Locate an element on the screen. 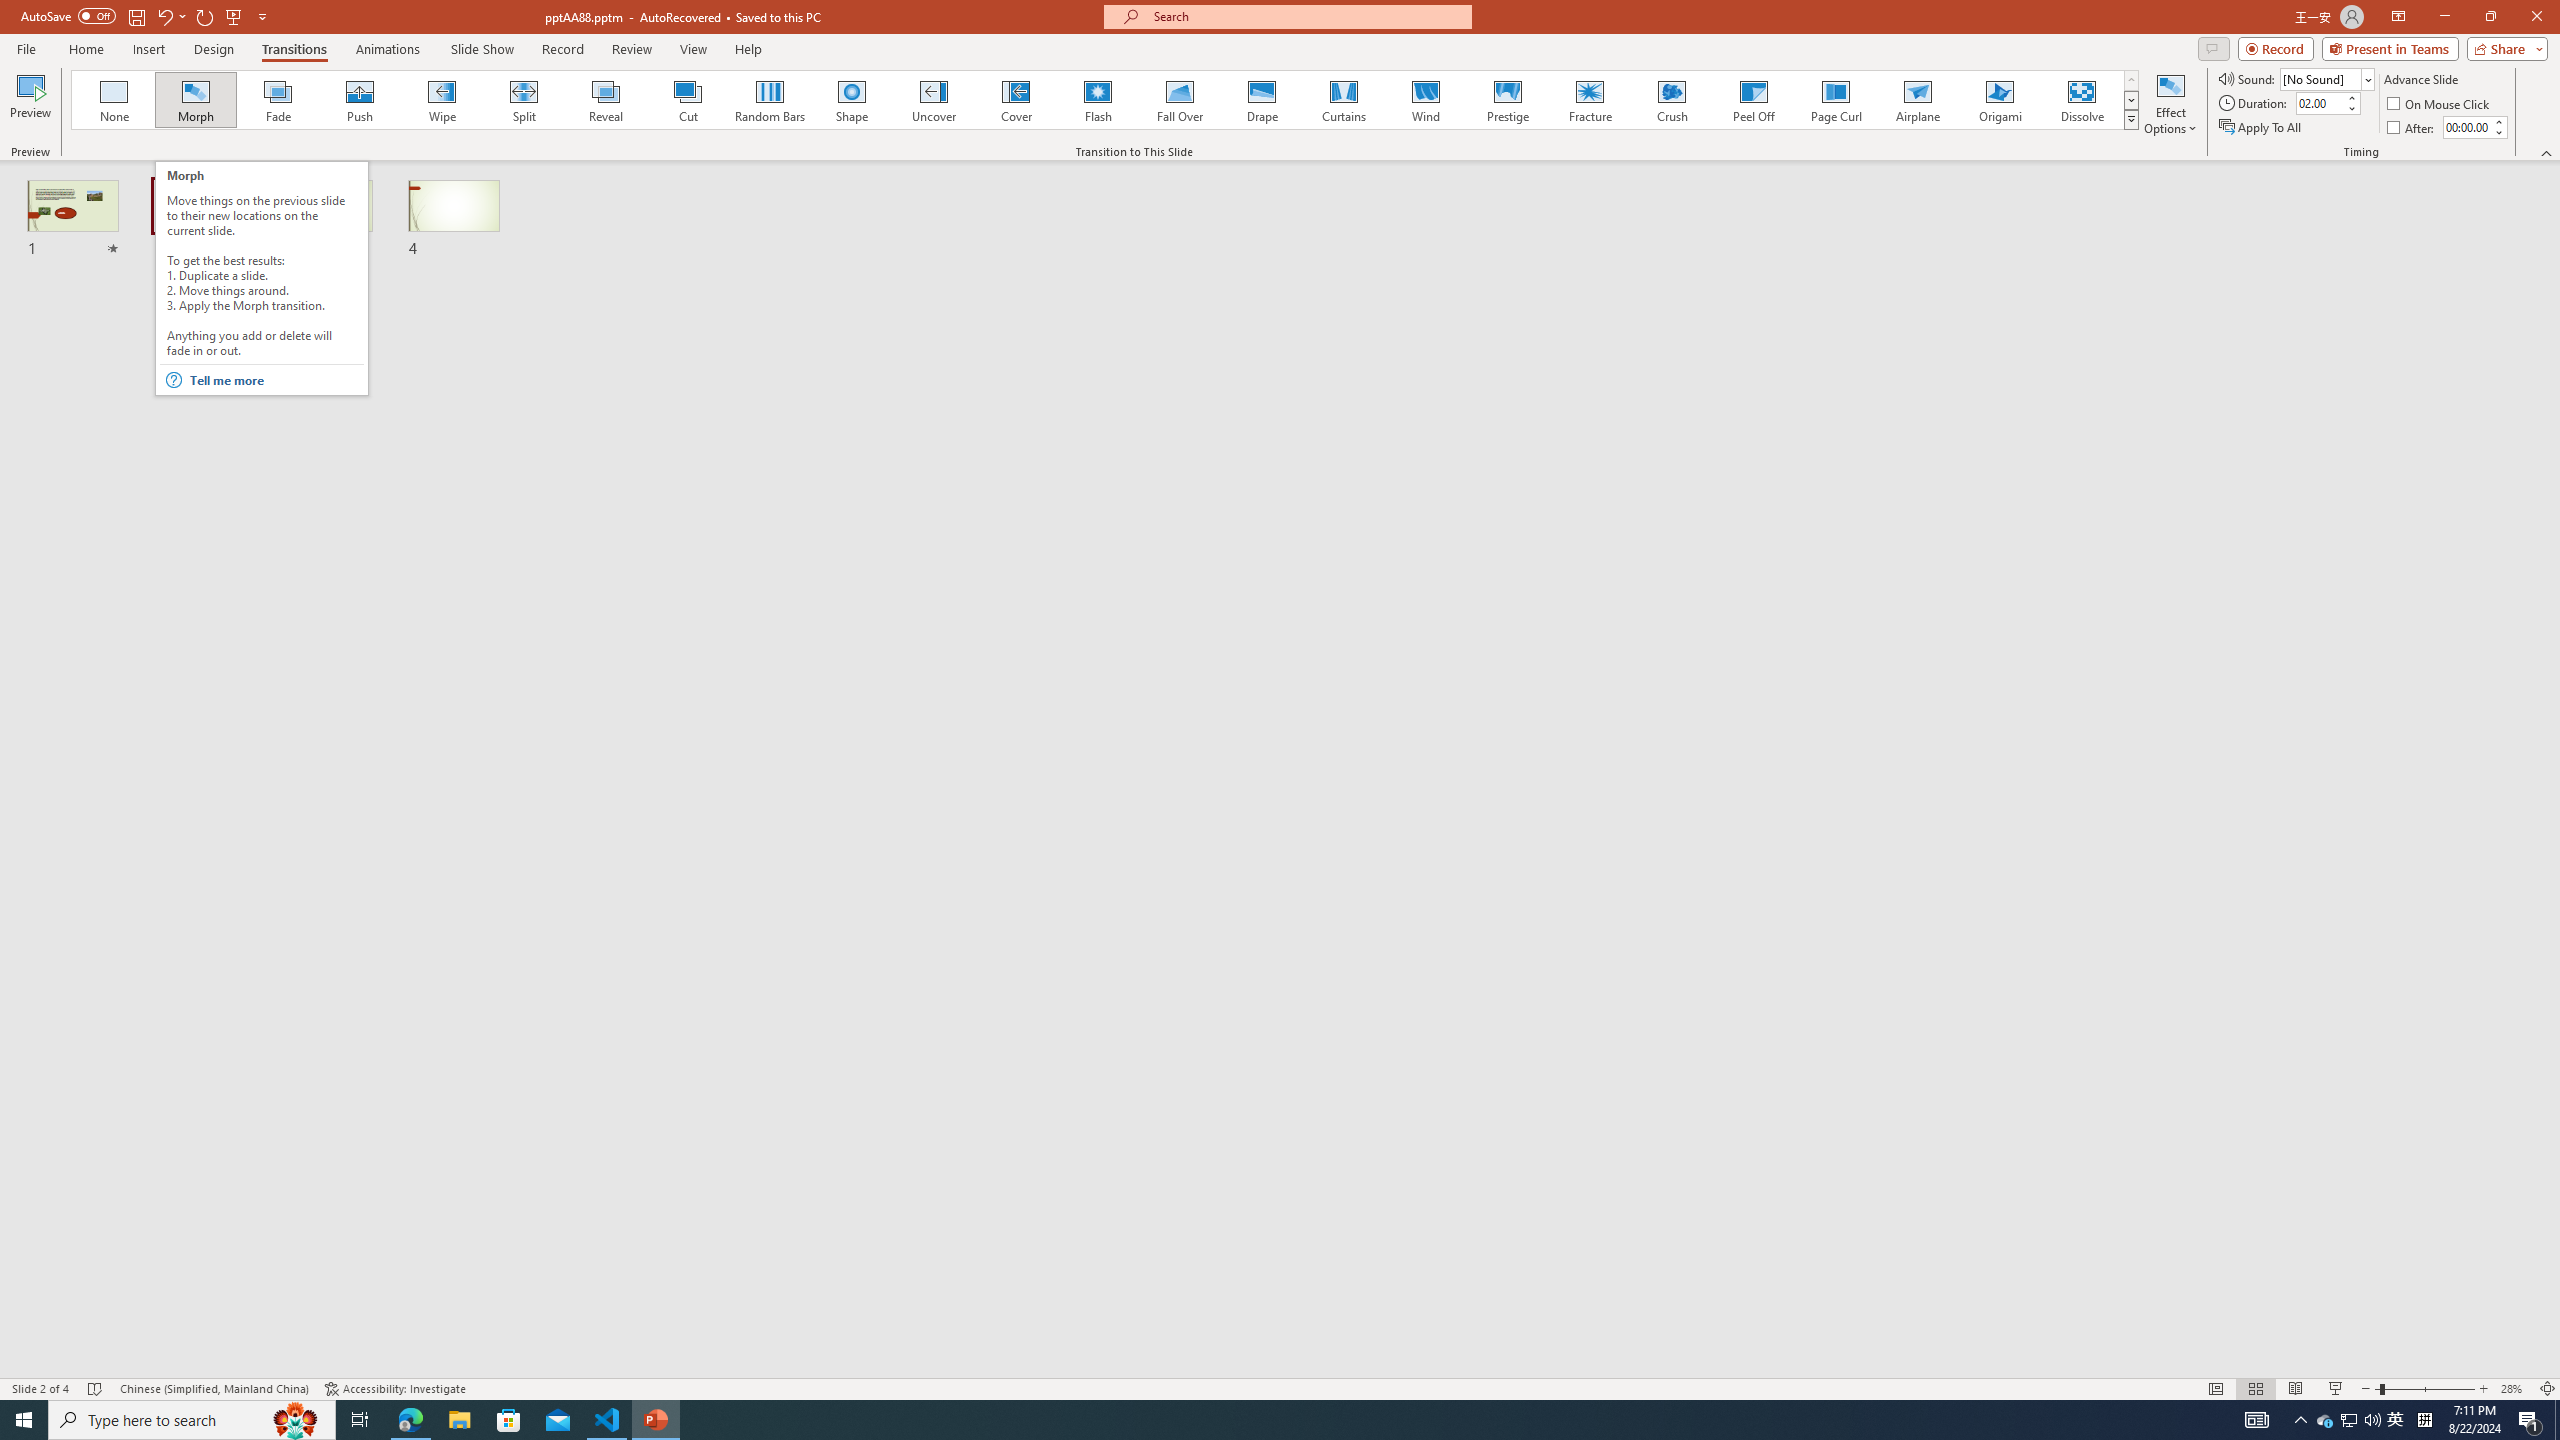  Tell me more is located at coordinates (274, 380).